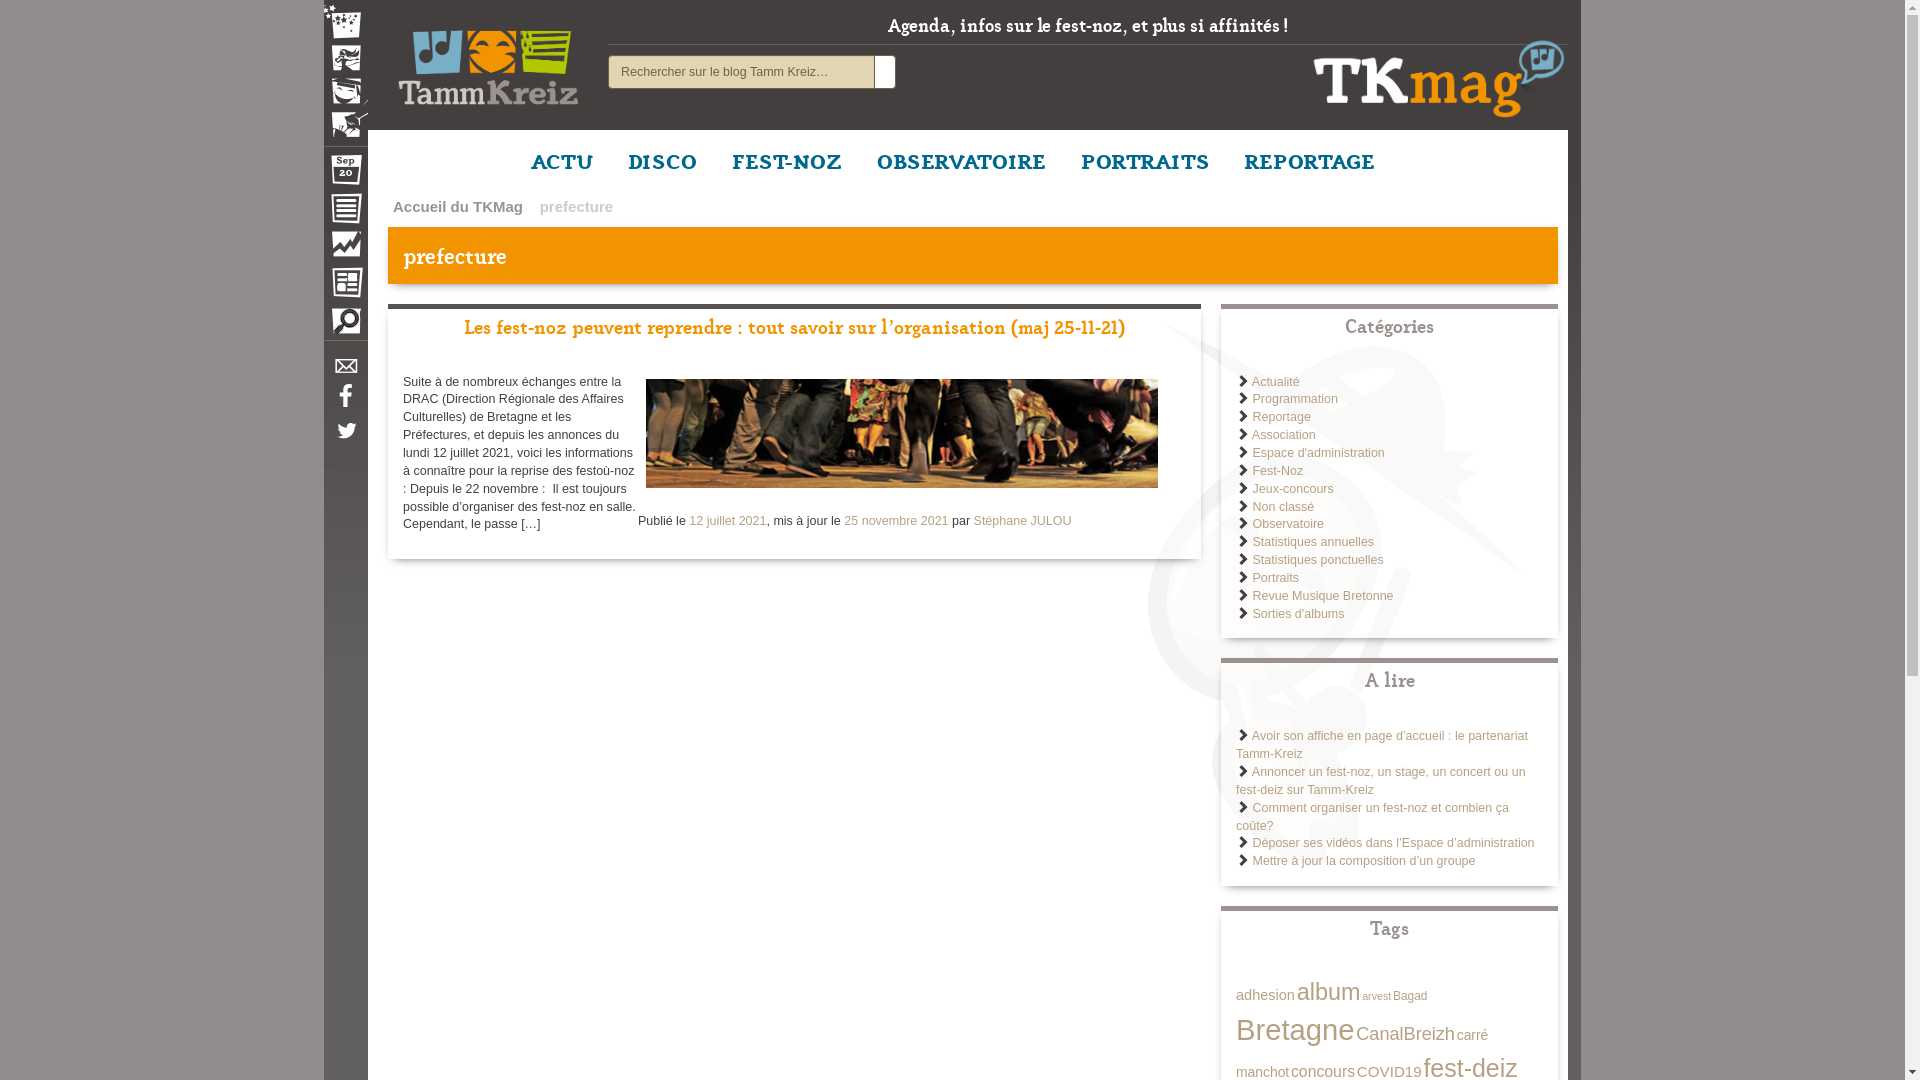  Describe the element at coordinates (1266, 995) in the screenshot. I see `adhesion` at that location.